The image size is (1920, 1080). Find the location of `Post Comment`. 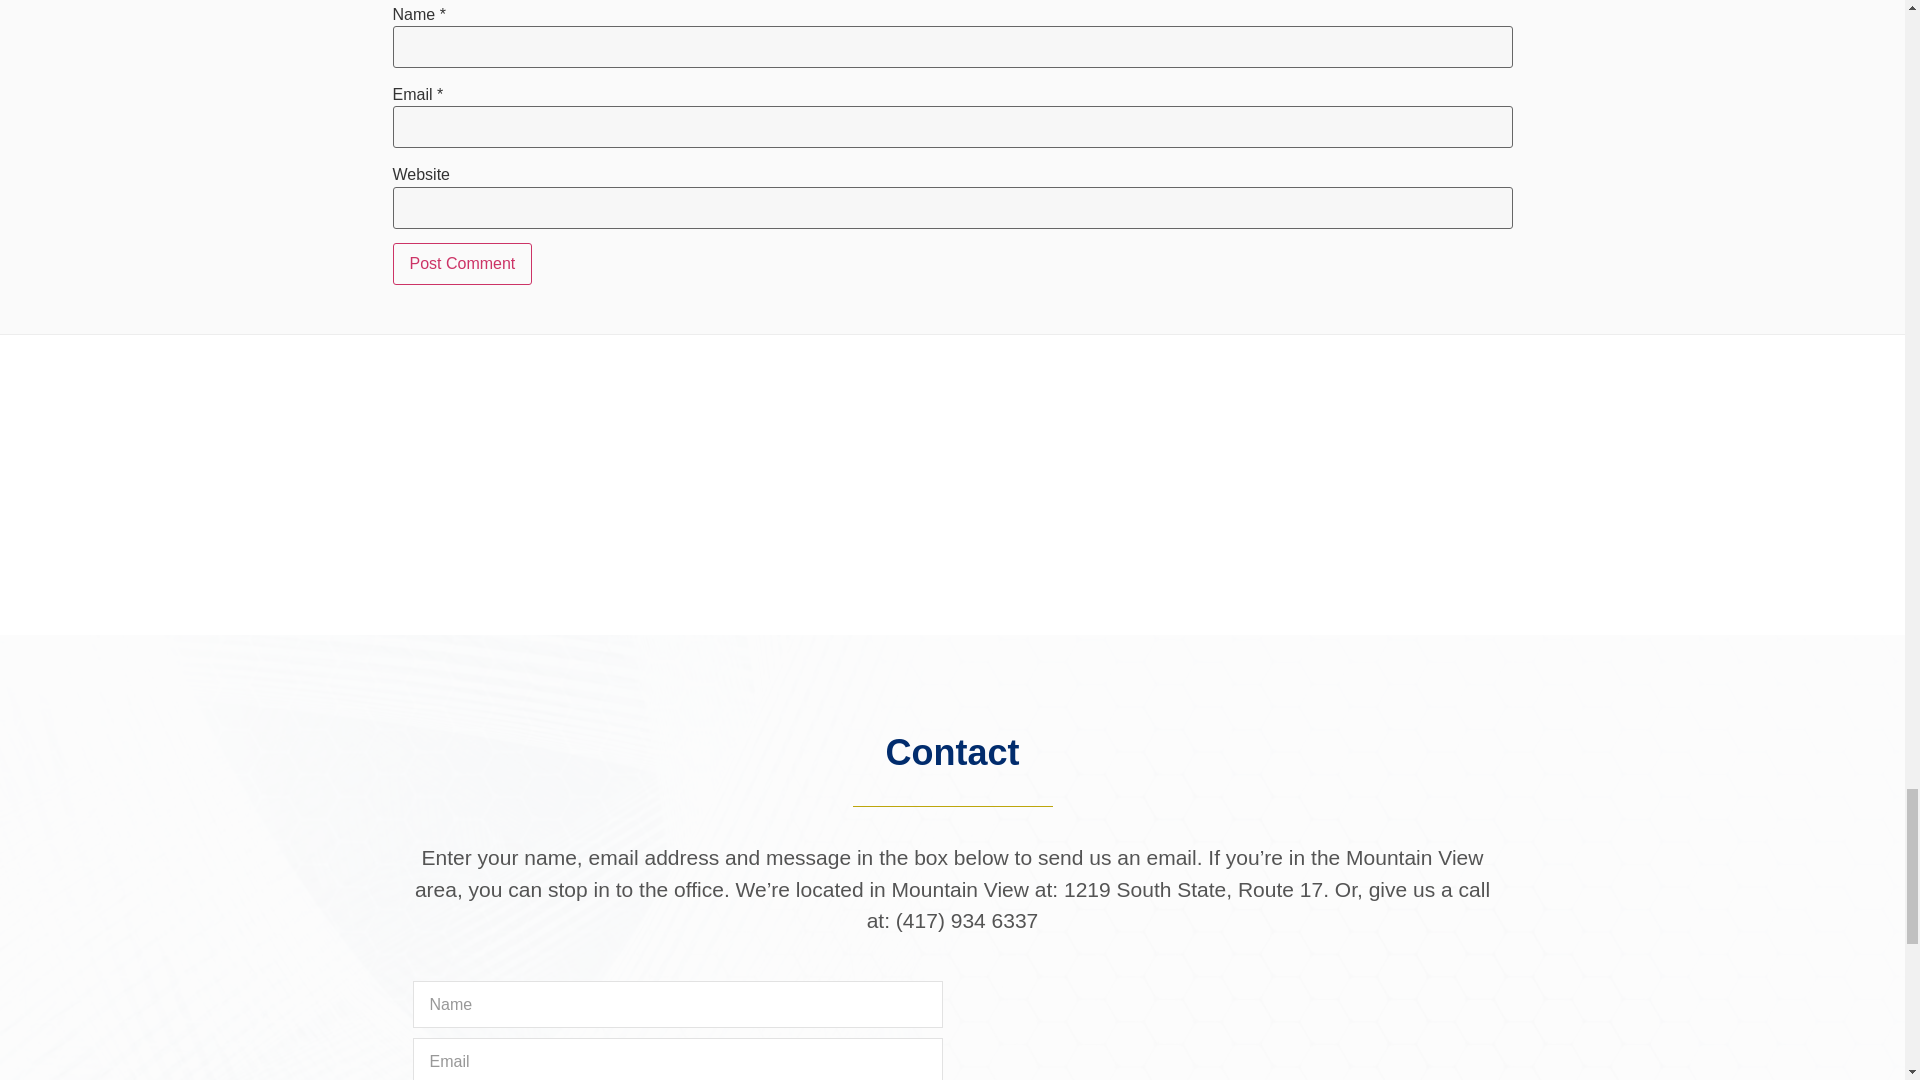

Post Comment is located at coordinates (461, 264).